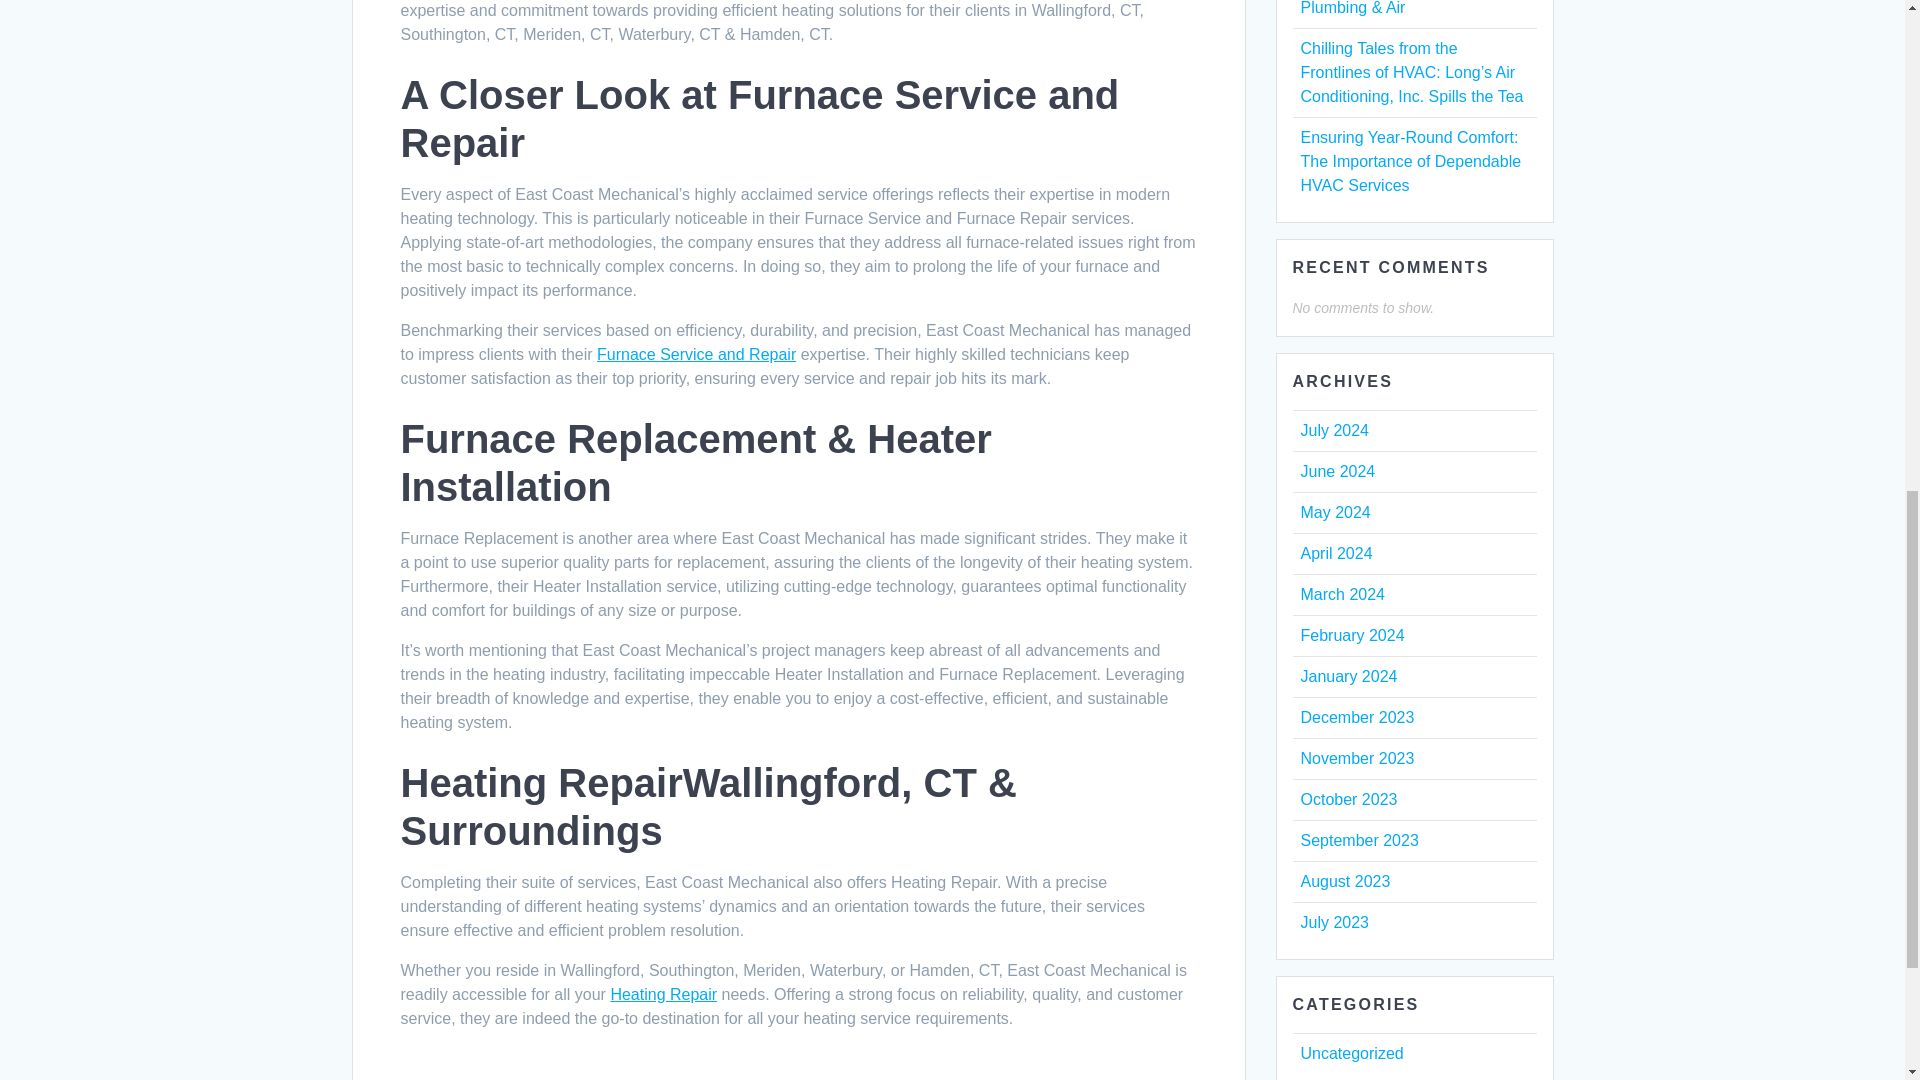  I want to click on Uncategorized, so click(1351, 1053).